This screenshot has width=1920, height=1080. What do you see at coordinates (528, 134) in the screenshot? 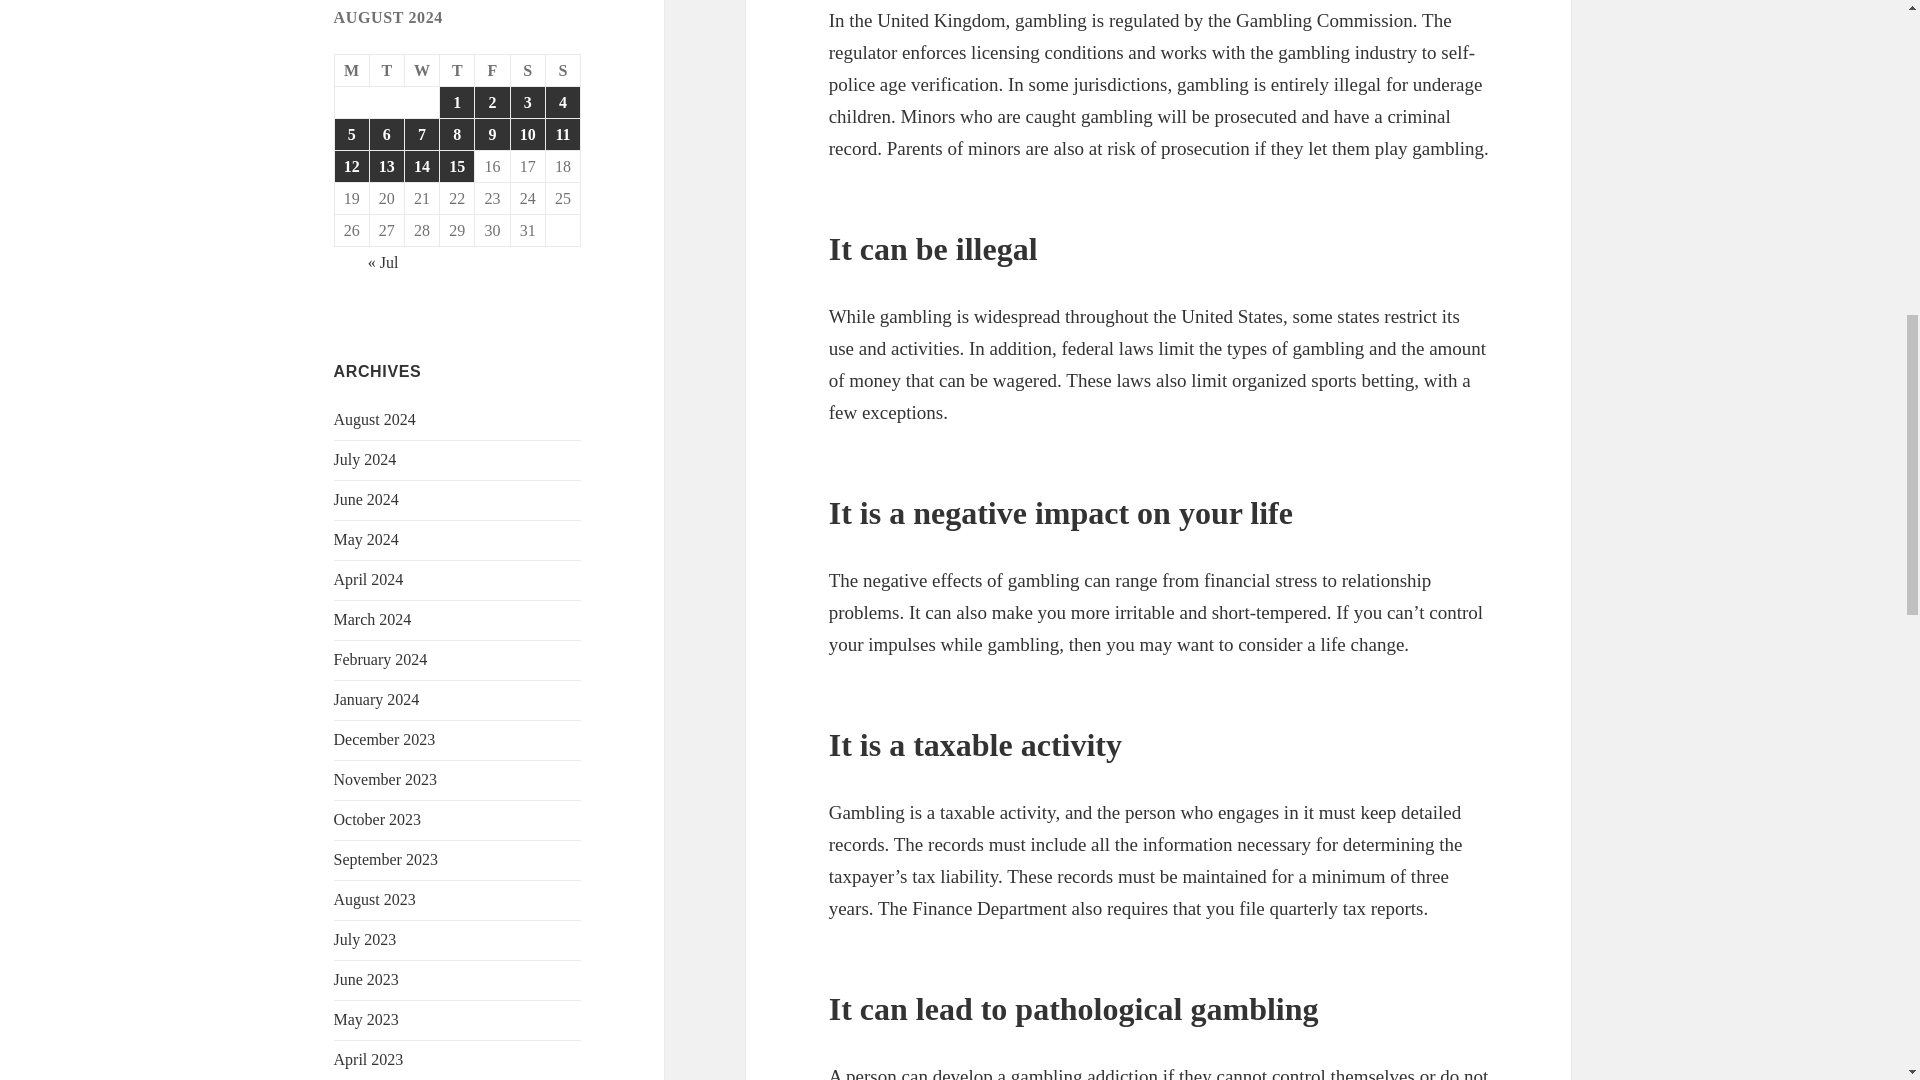
I see `10` at bounding box center [528, 134].